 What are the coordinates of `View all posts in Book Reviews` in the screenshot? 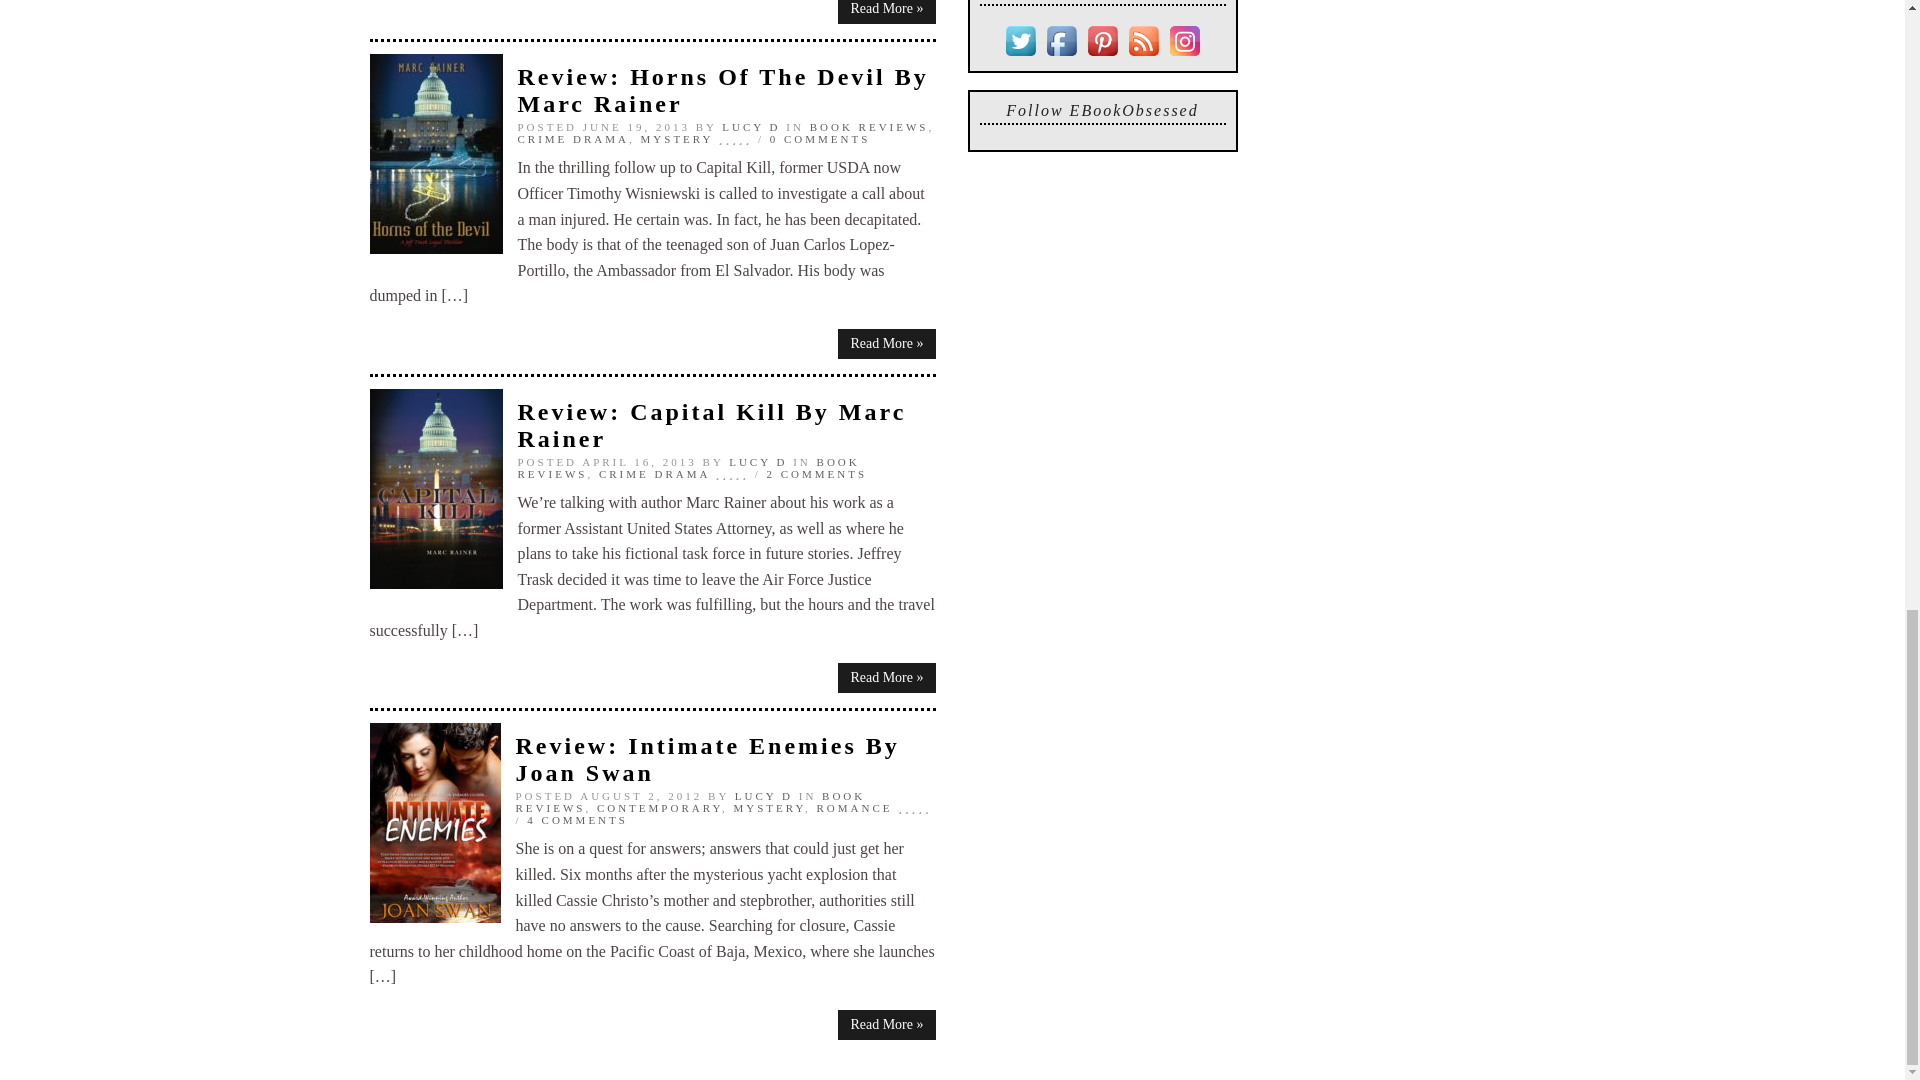 It's located at (689, 467).